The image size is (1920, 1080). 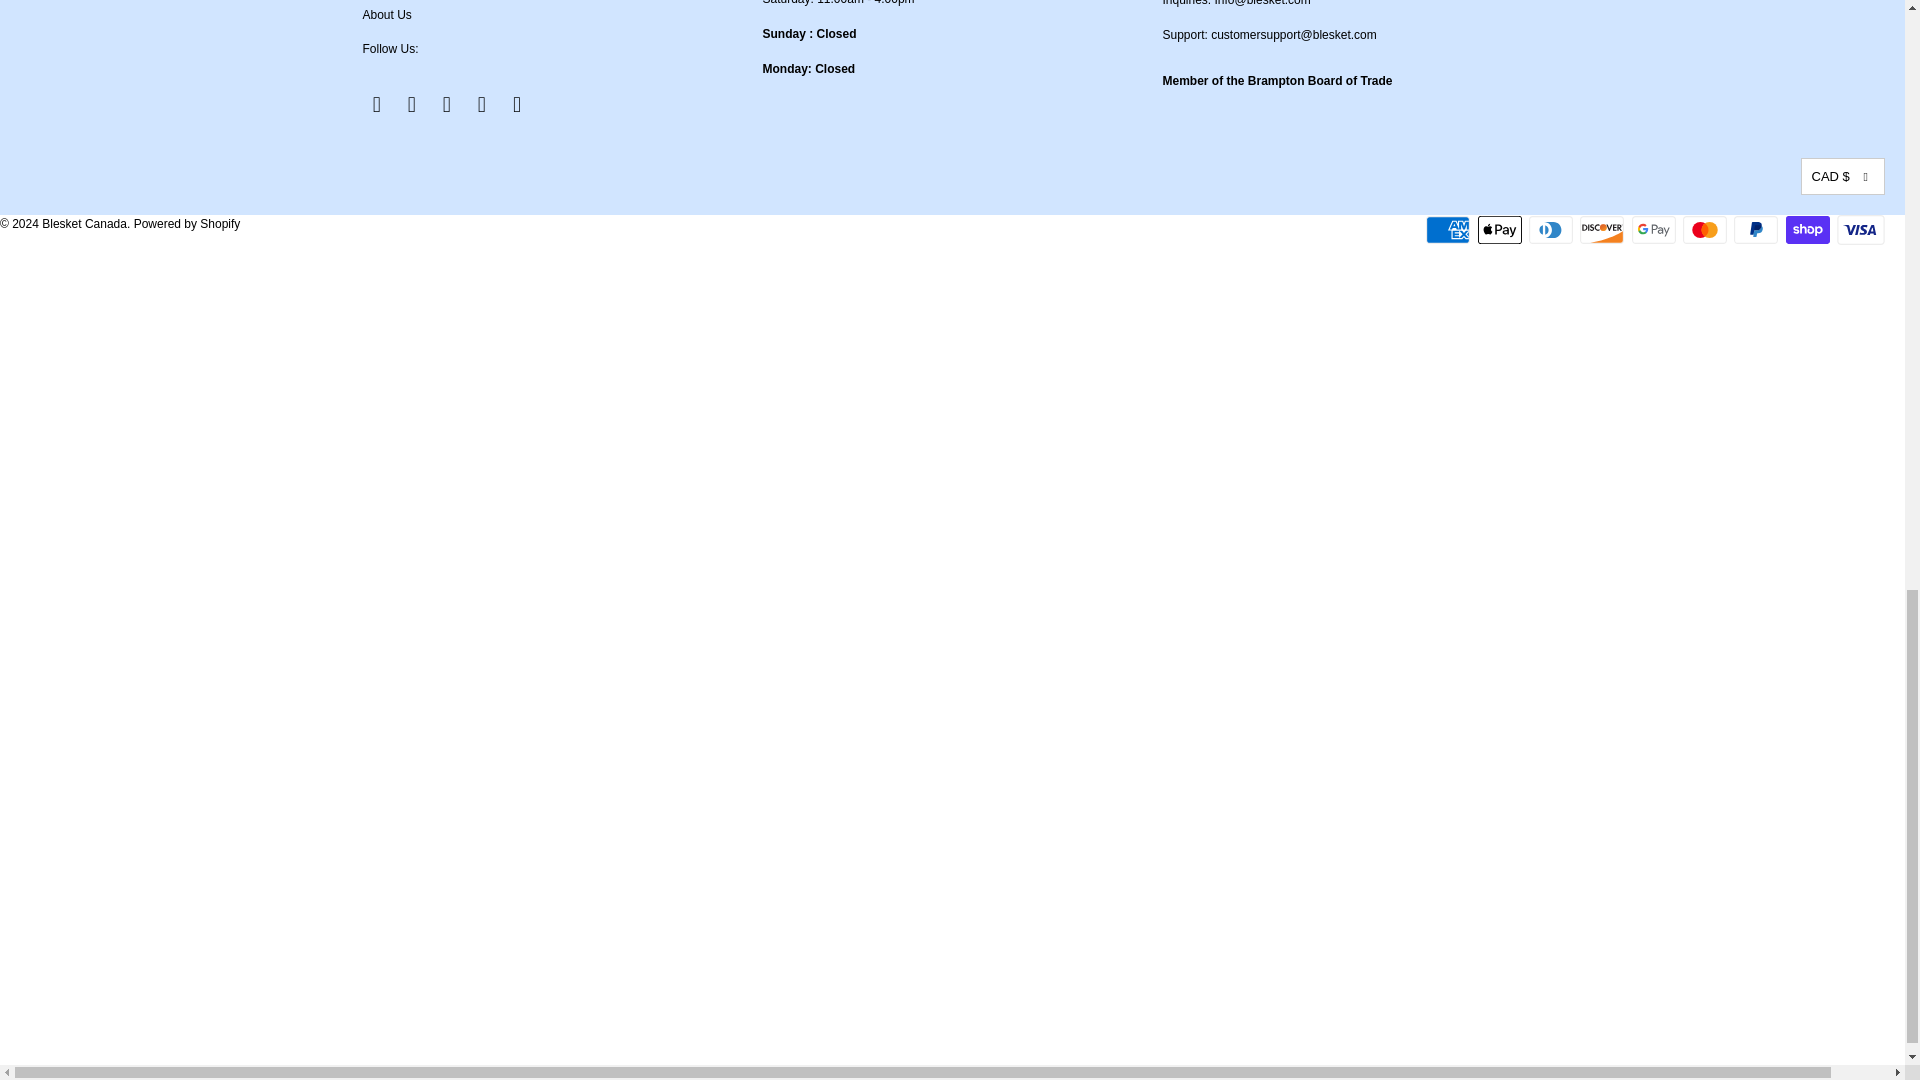 What do you see at coordinates (1502, 230) in the screenshot?
I see `Apple Pay` at bounding box center [1502, 230].